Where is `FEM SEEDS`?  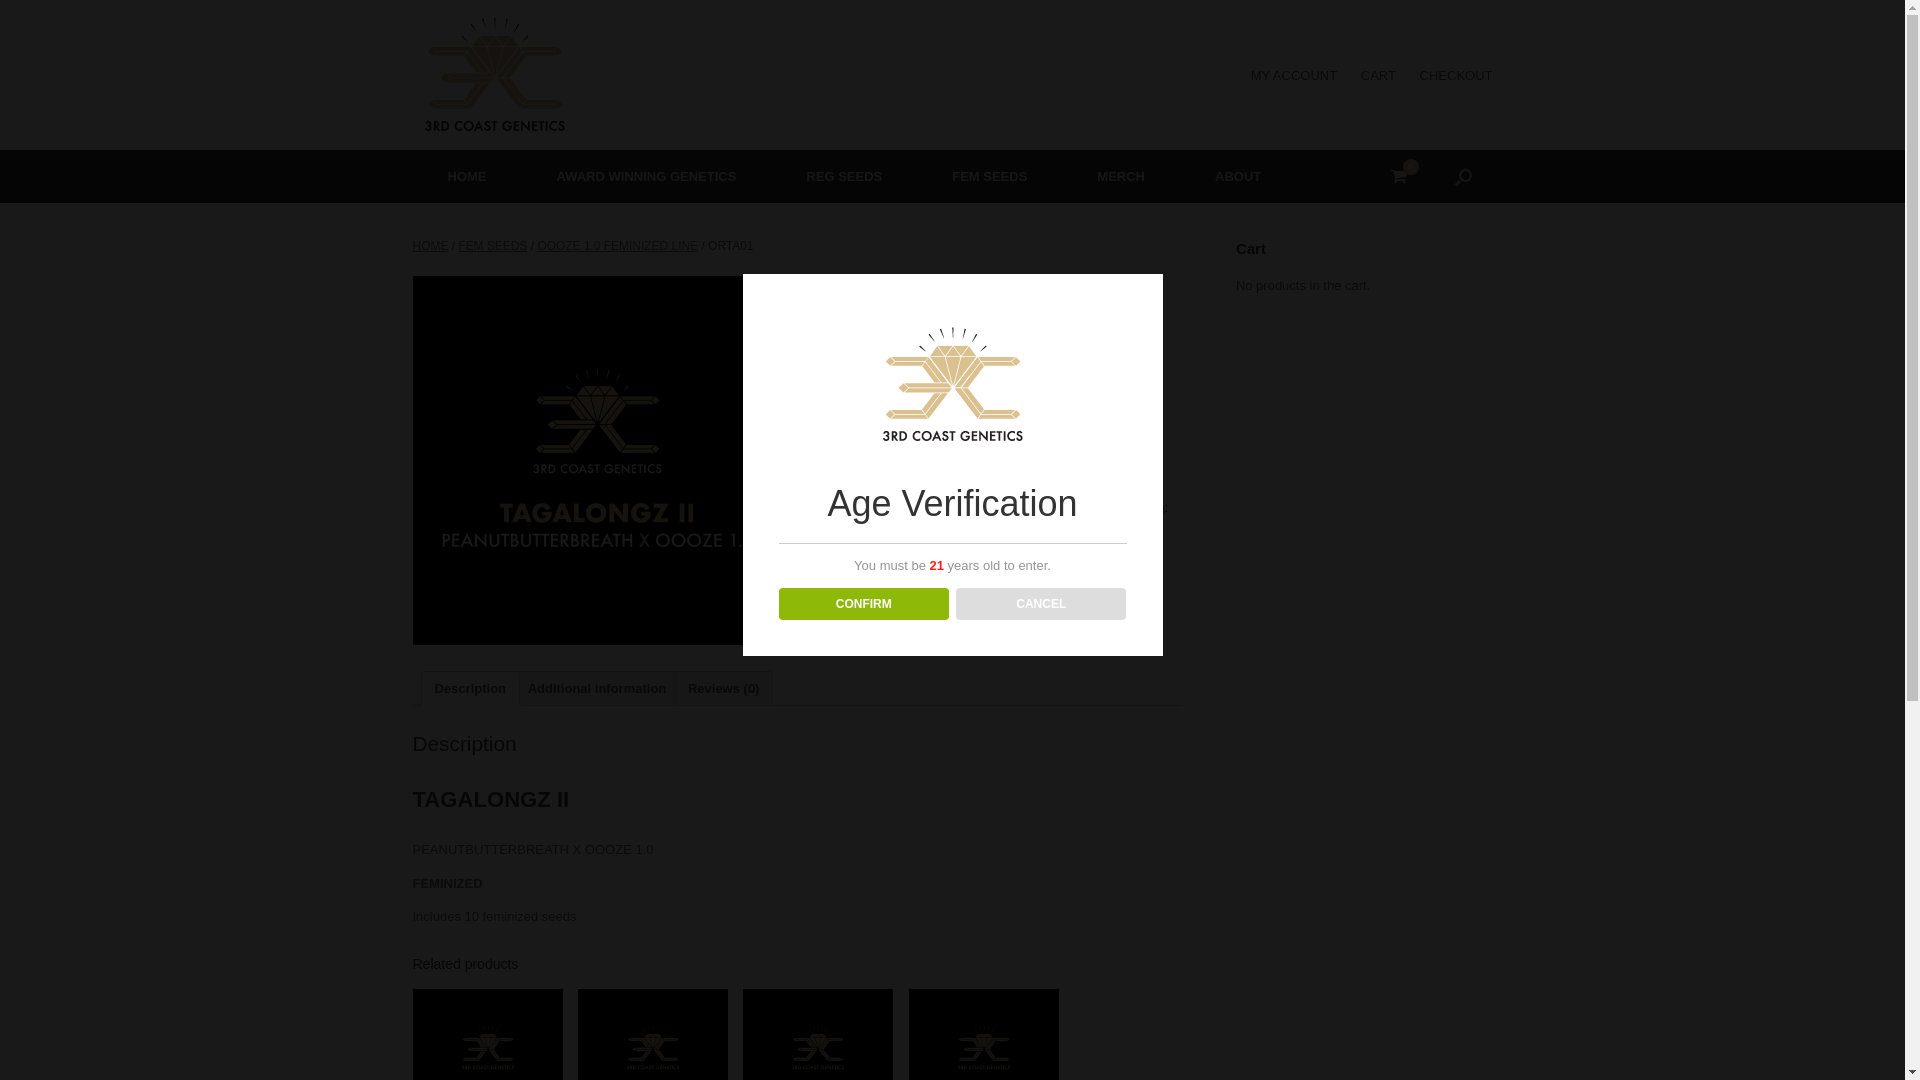
FEM SEEDS is located at coordinates (990, 176).